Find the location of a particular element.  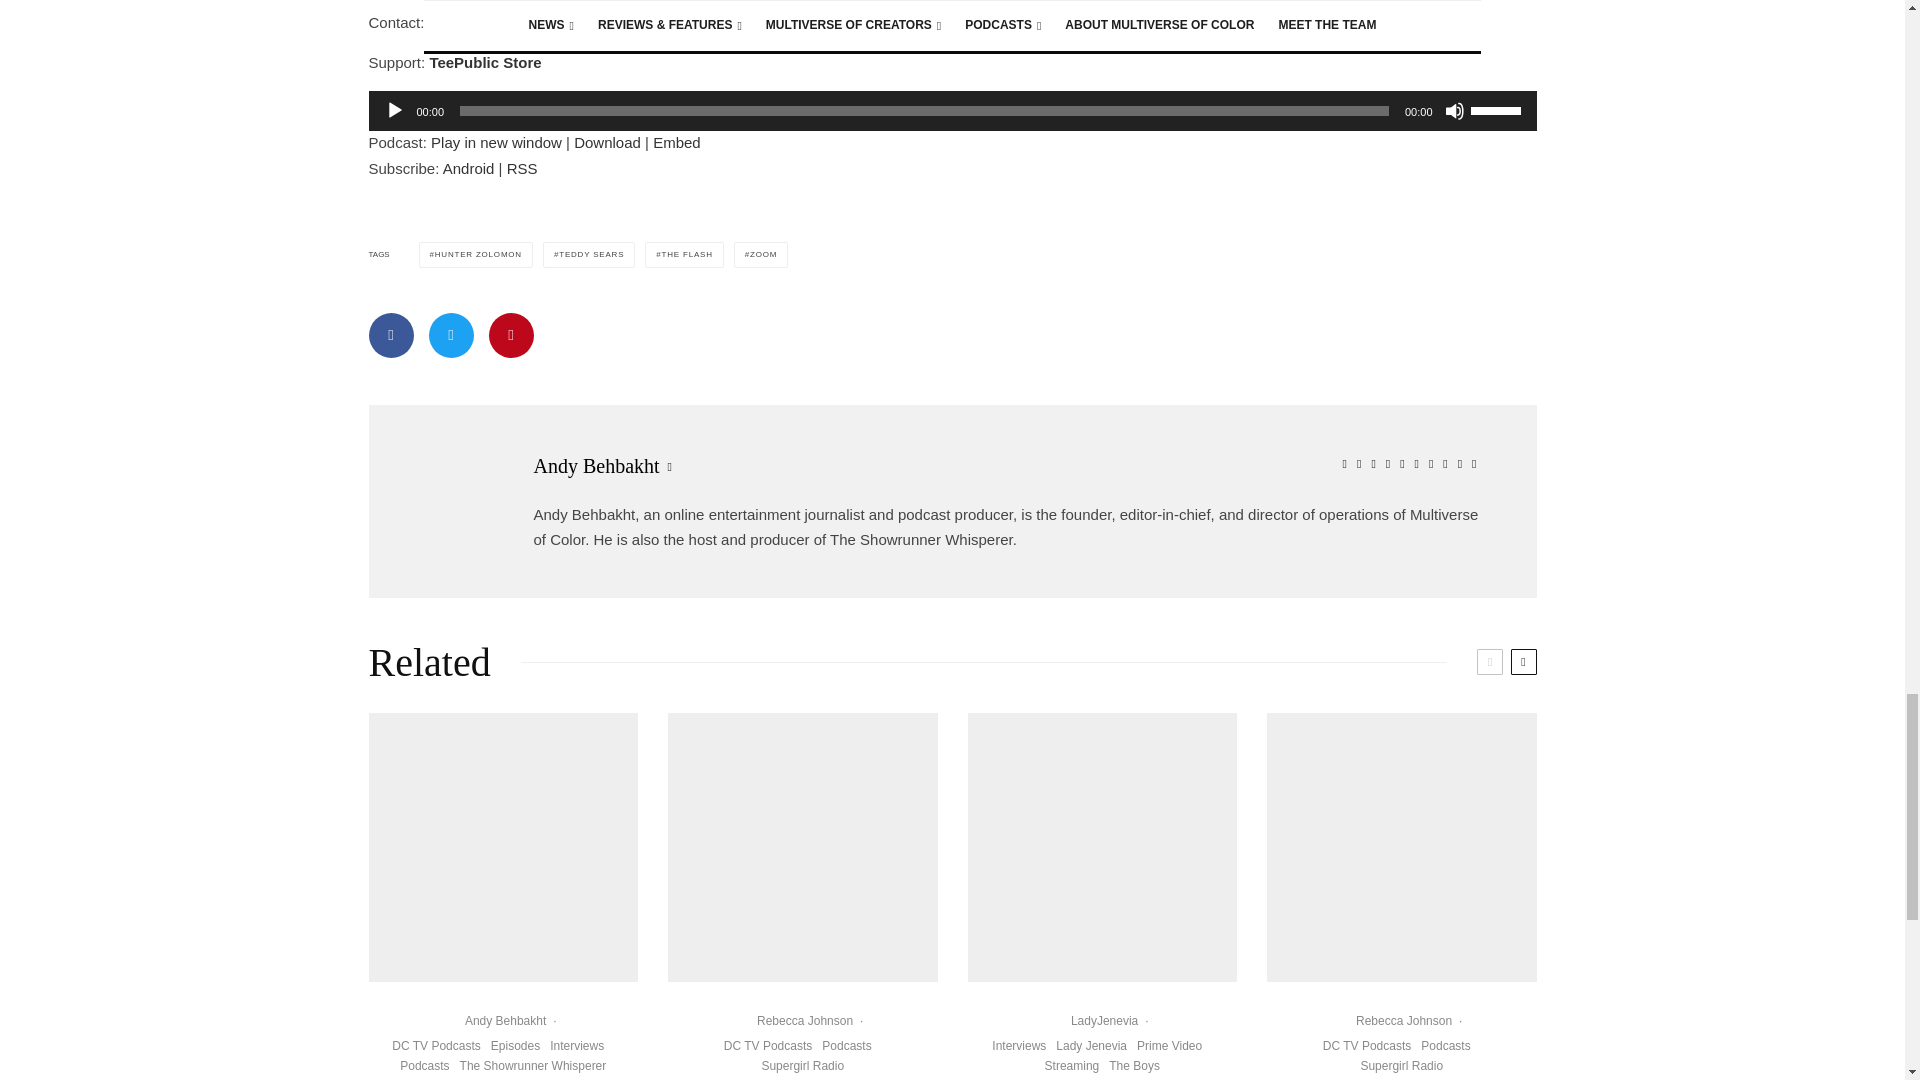

Play is located at coordinates (394, 110).